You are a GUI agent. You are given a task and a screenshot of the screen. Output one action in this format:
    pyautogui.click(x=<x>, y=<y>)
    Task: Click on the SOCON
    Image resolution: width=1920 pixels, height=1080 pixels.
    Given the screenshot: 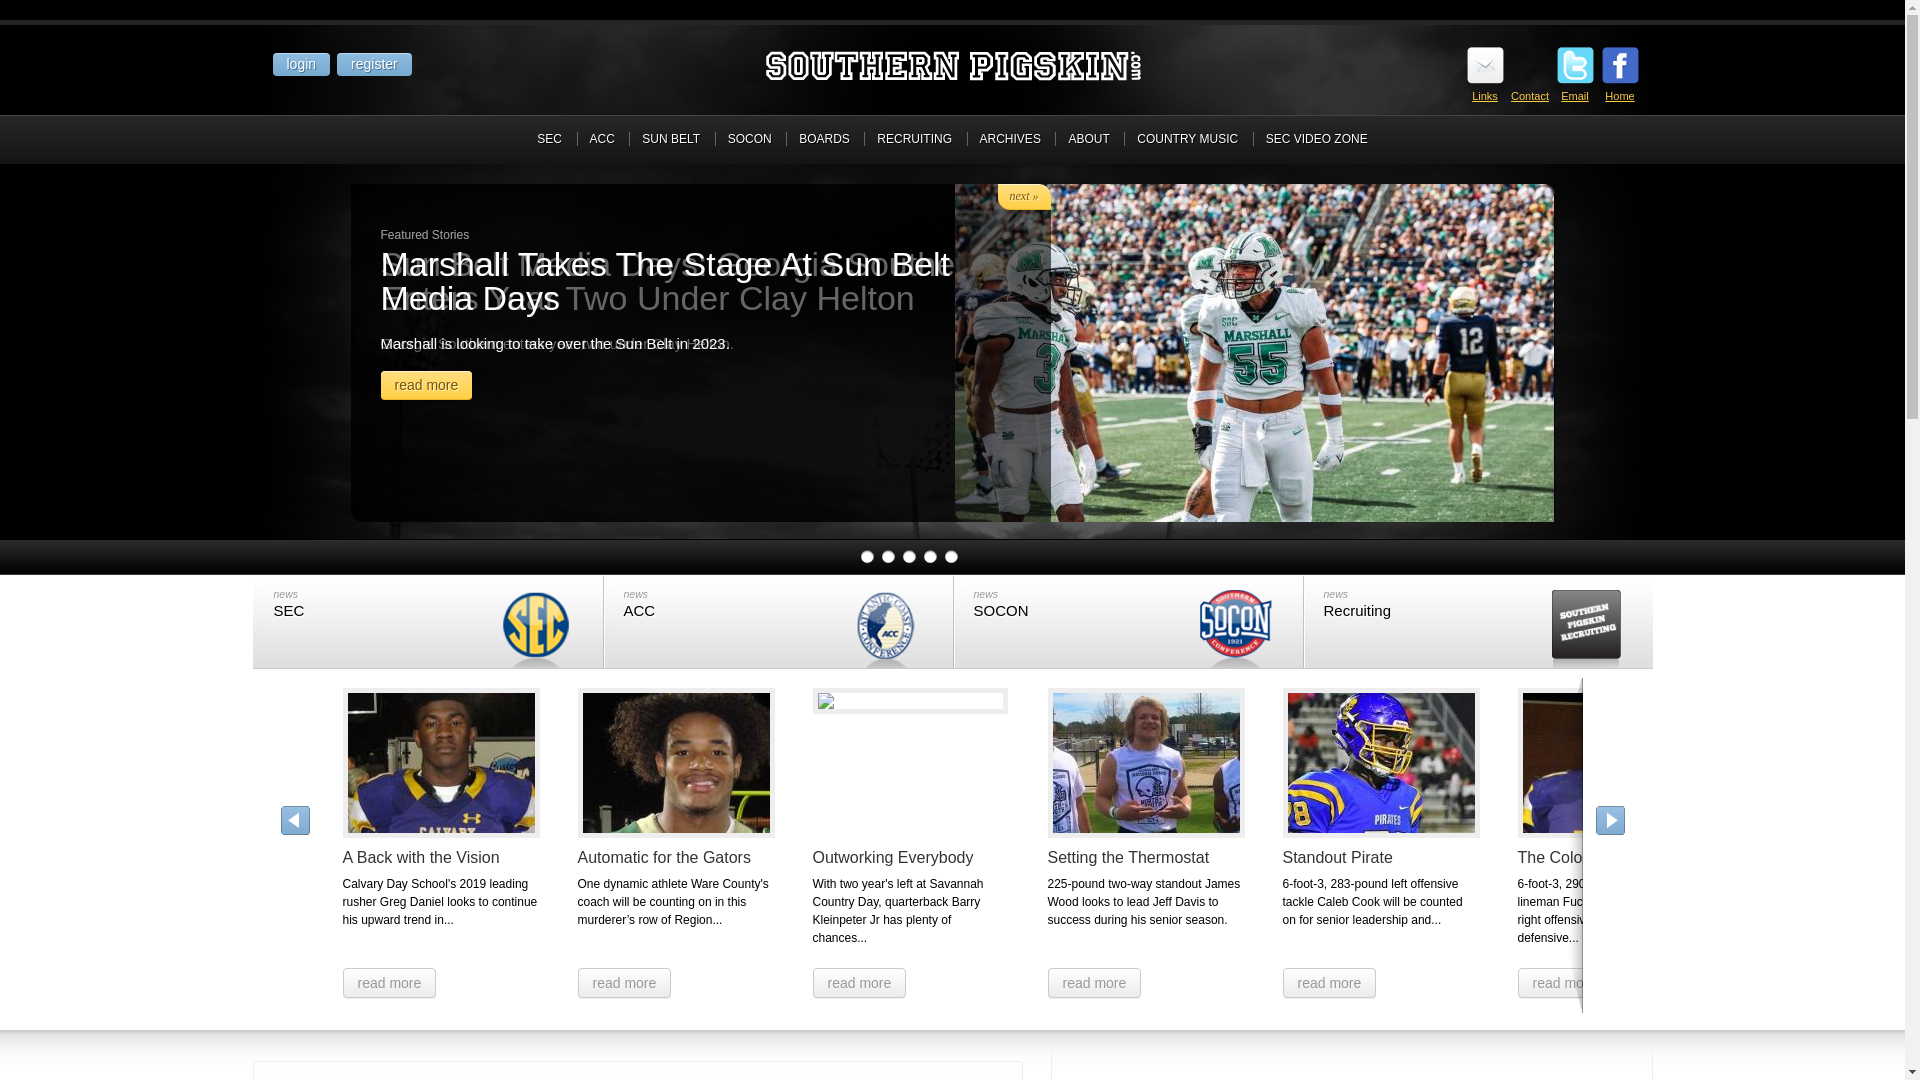 What is the action you would take?
    pyautogui.click(x=748, y=138)
    